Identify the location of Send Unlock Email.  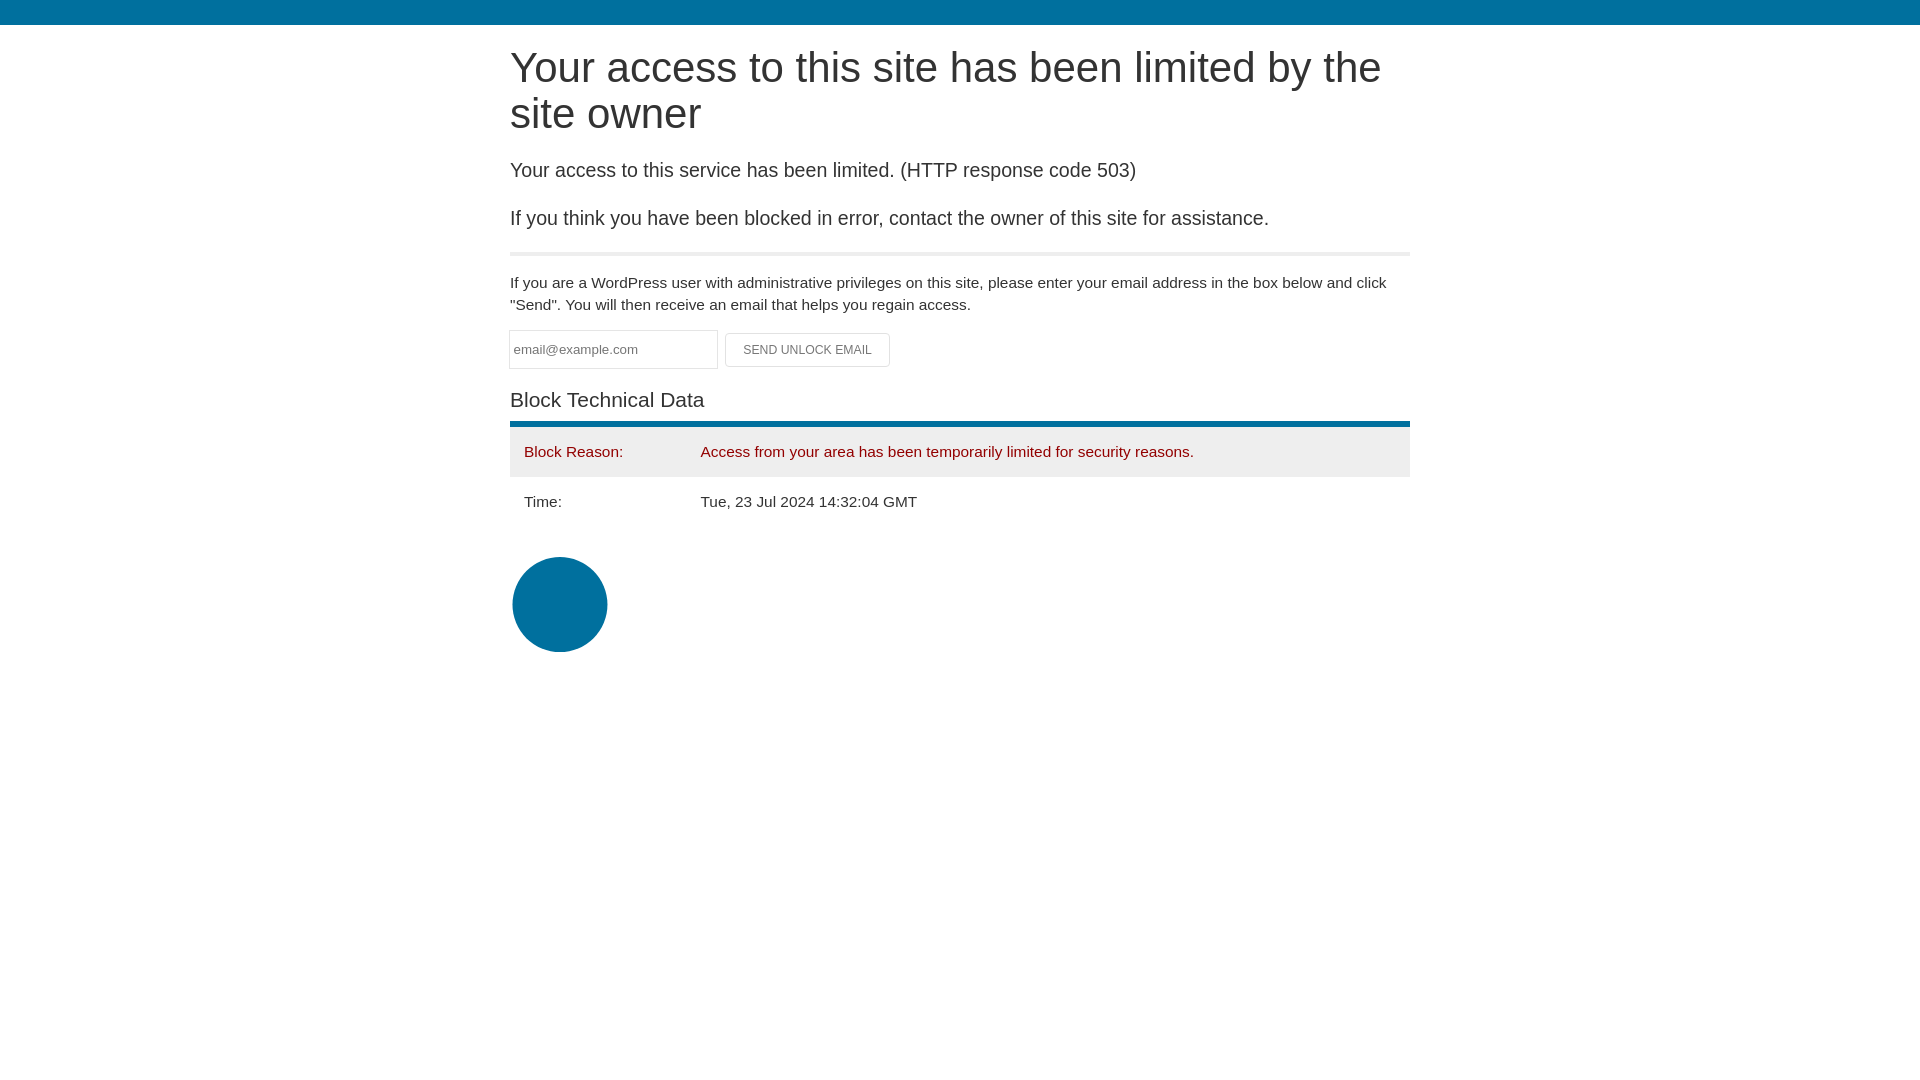
(808, 350).